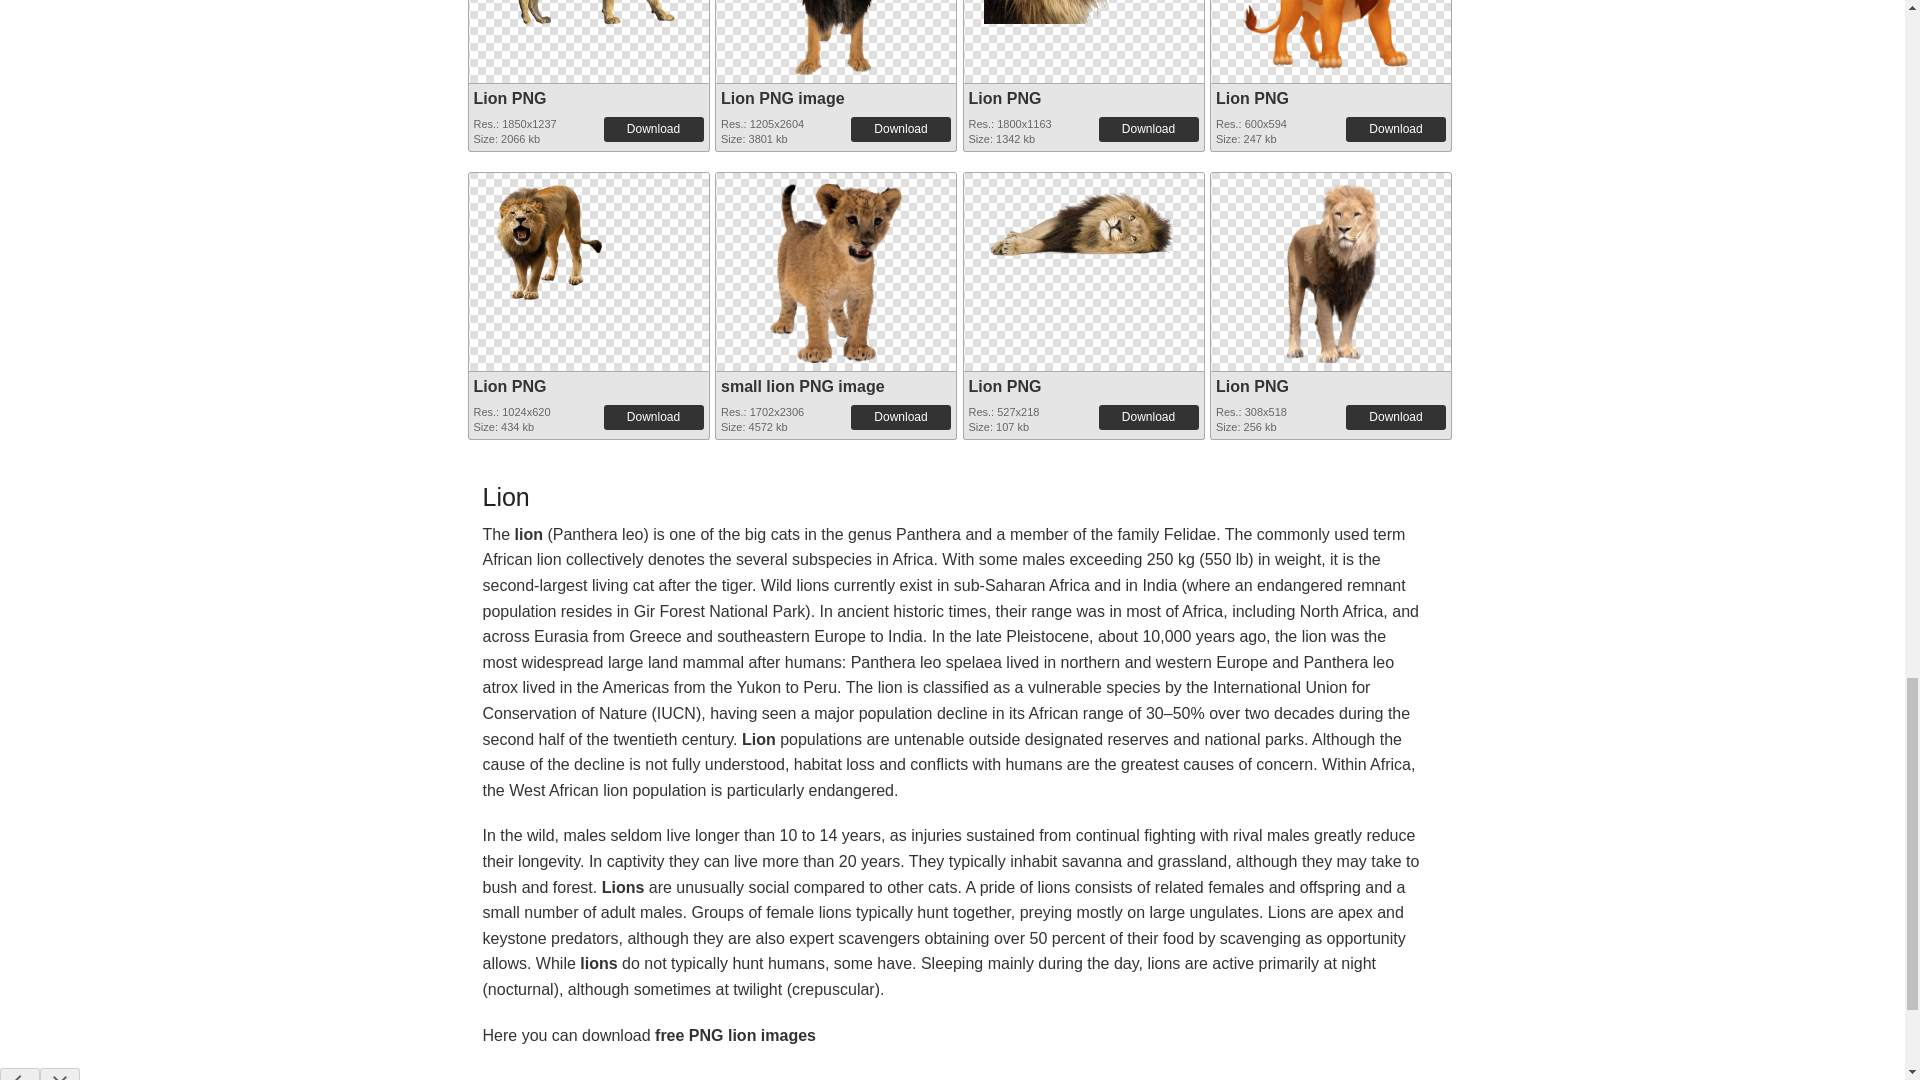  What do you see at coordinates (1395, 128) in the screenshot?
I see `Download` at bounding box center [1395, 128].